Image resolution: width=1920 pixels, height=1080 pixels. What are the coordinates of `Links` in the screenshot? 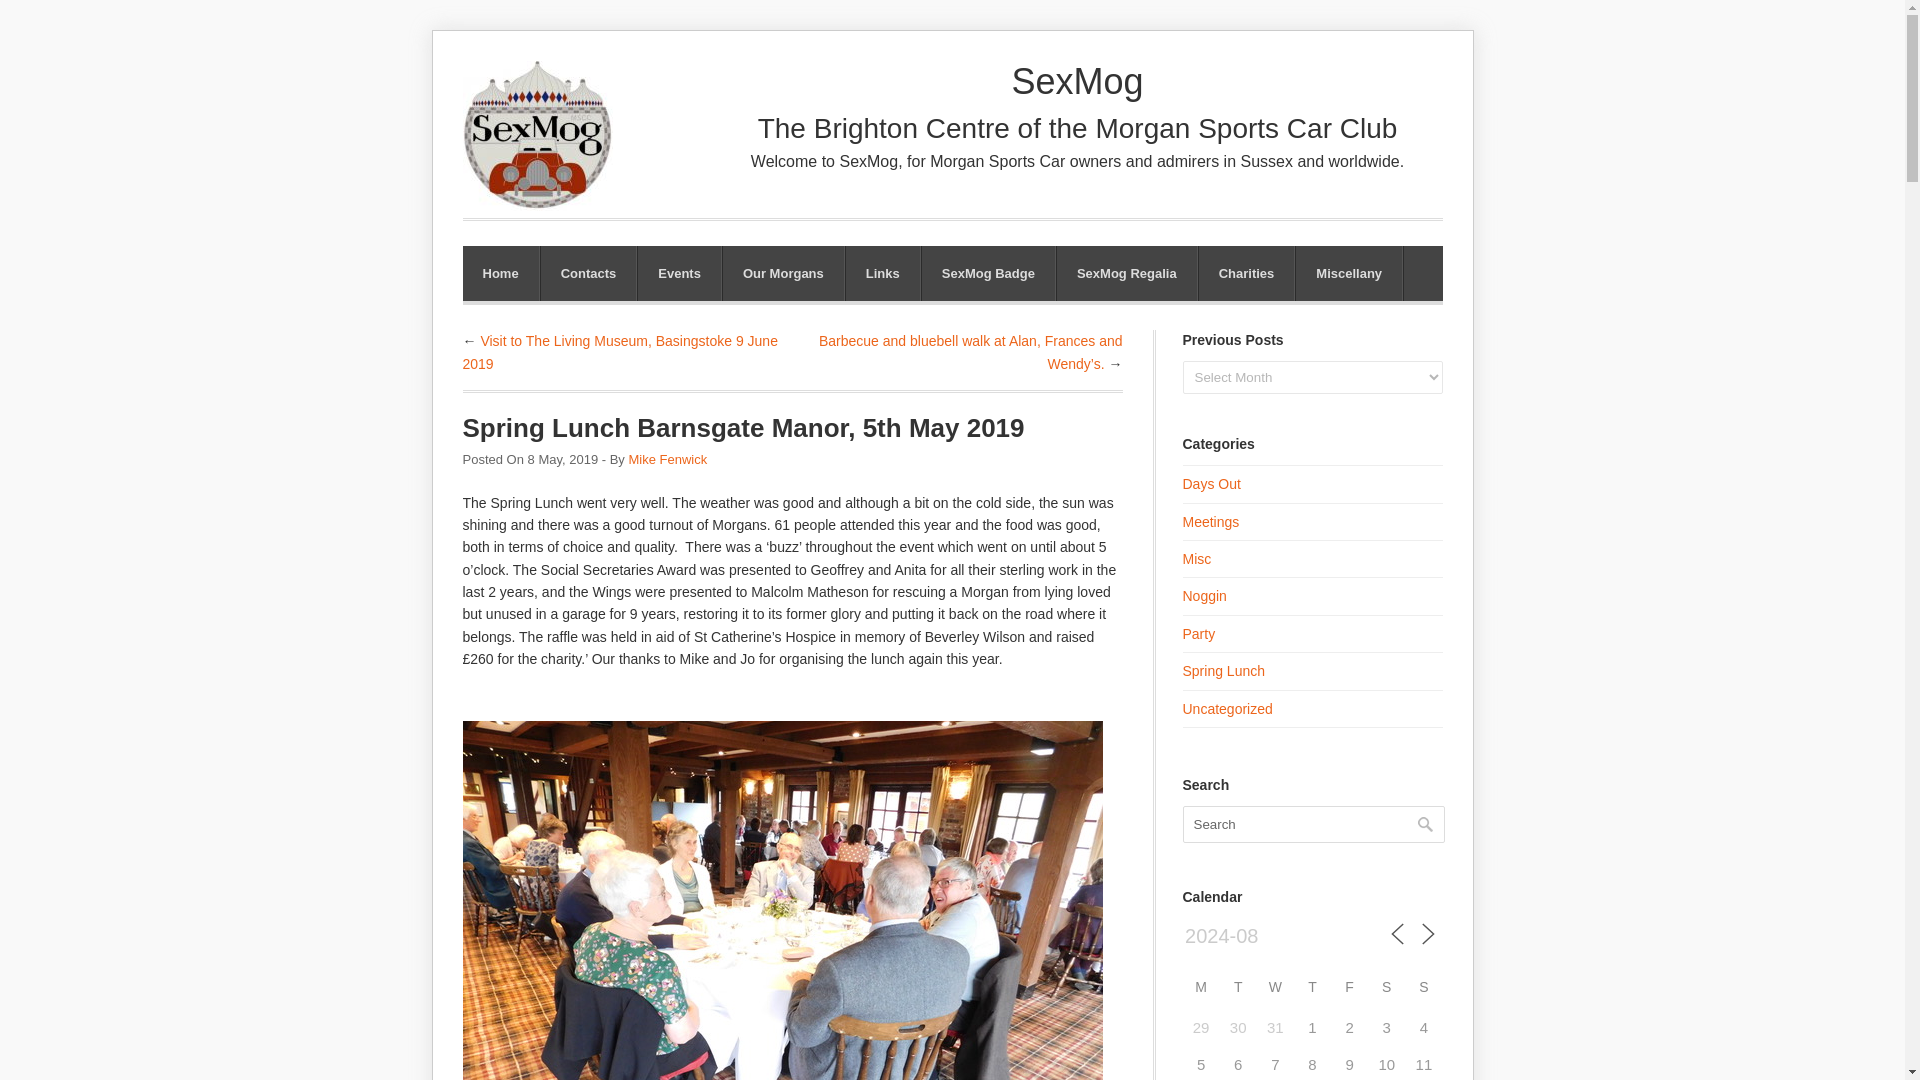 It's located at (882, 274).